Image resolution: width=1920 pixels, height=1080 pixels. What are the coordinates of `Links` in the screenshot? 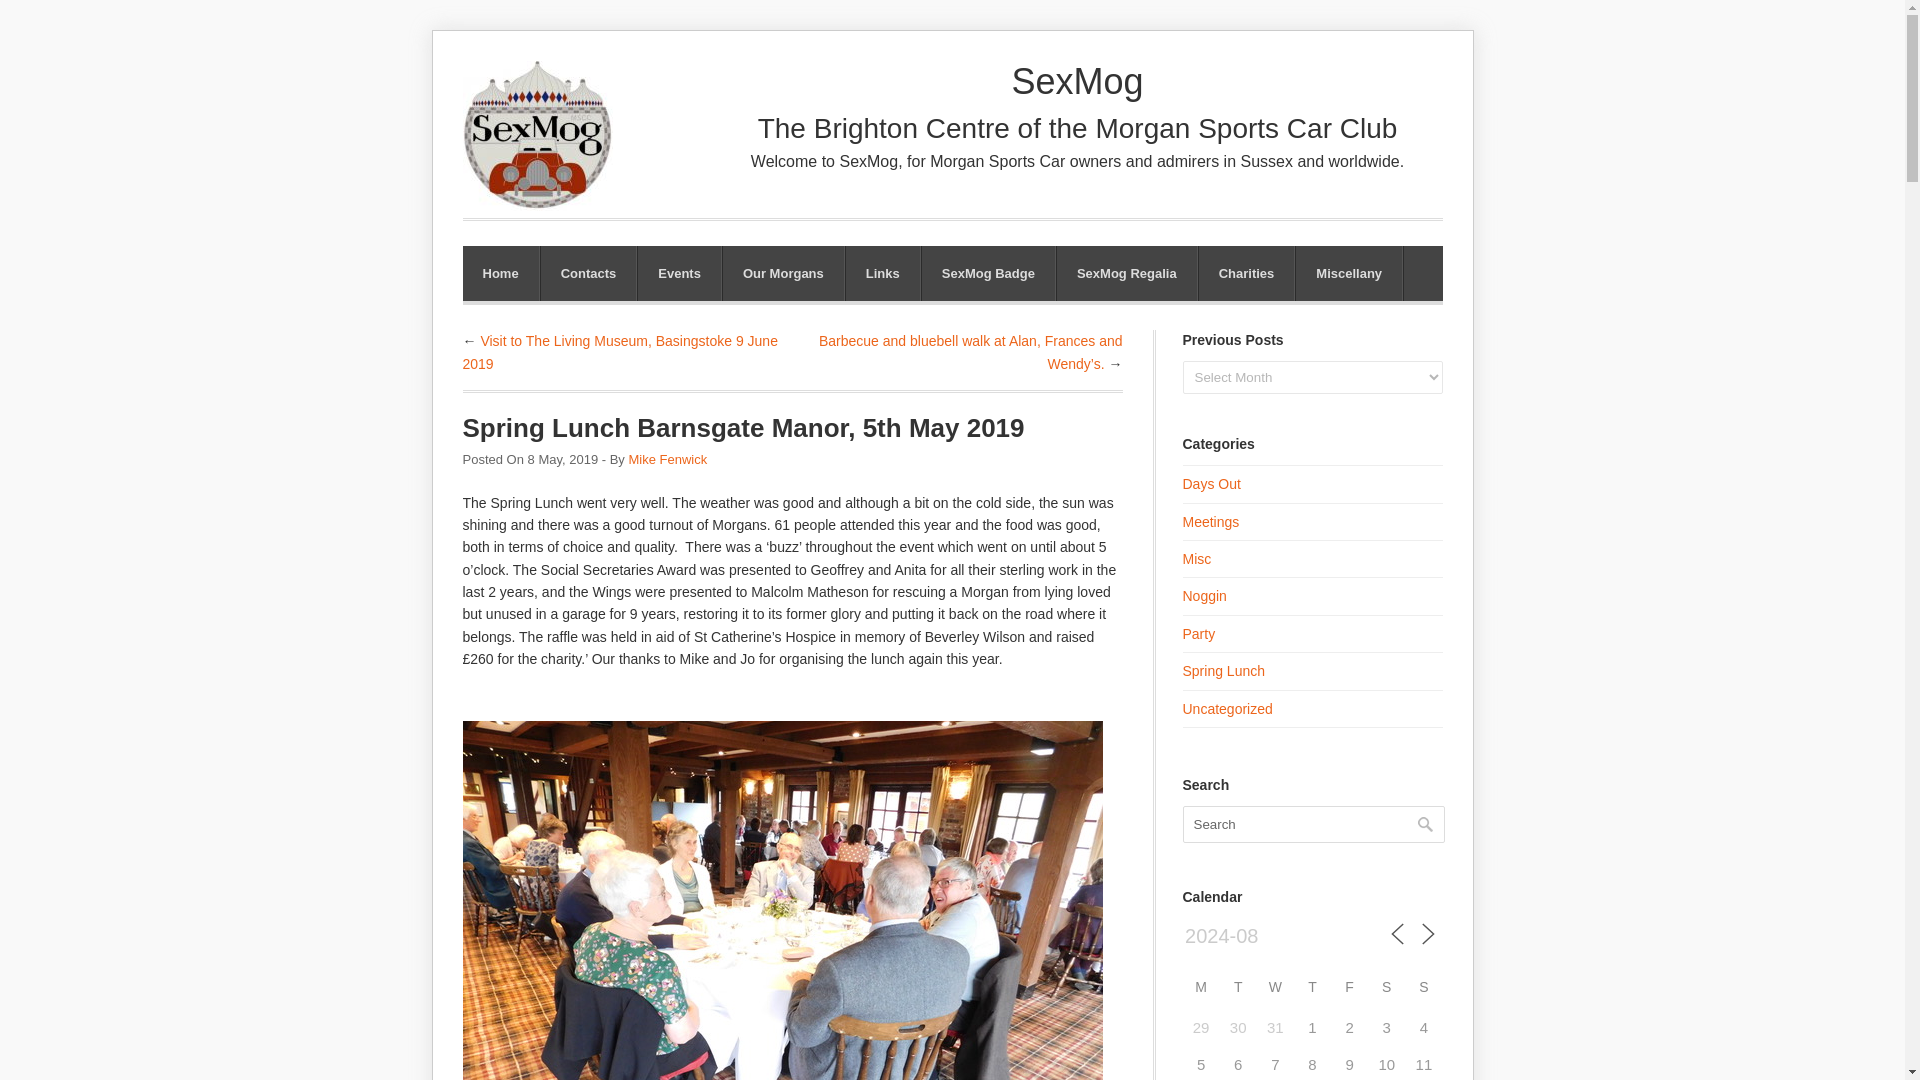 It's located at (882, 274).